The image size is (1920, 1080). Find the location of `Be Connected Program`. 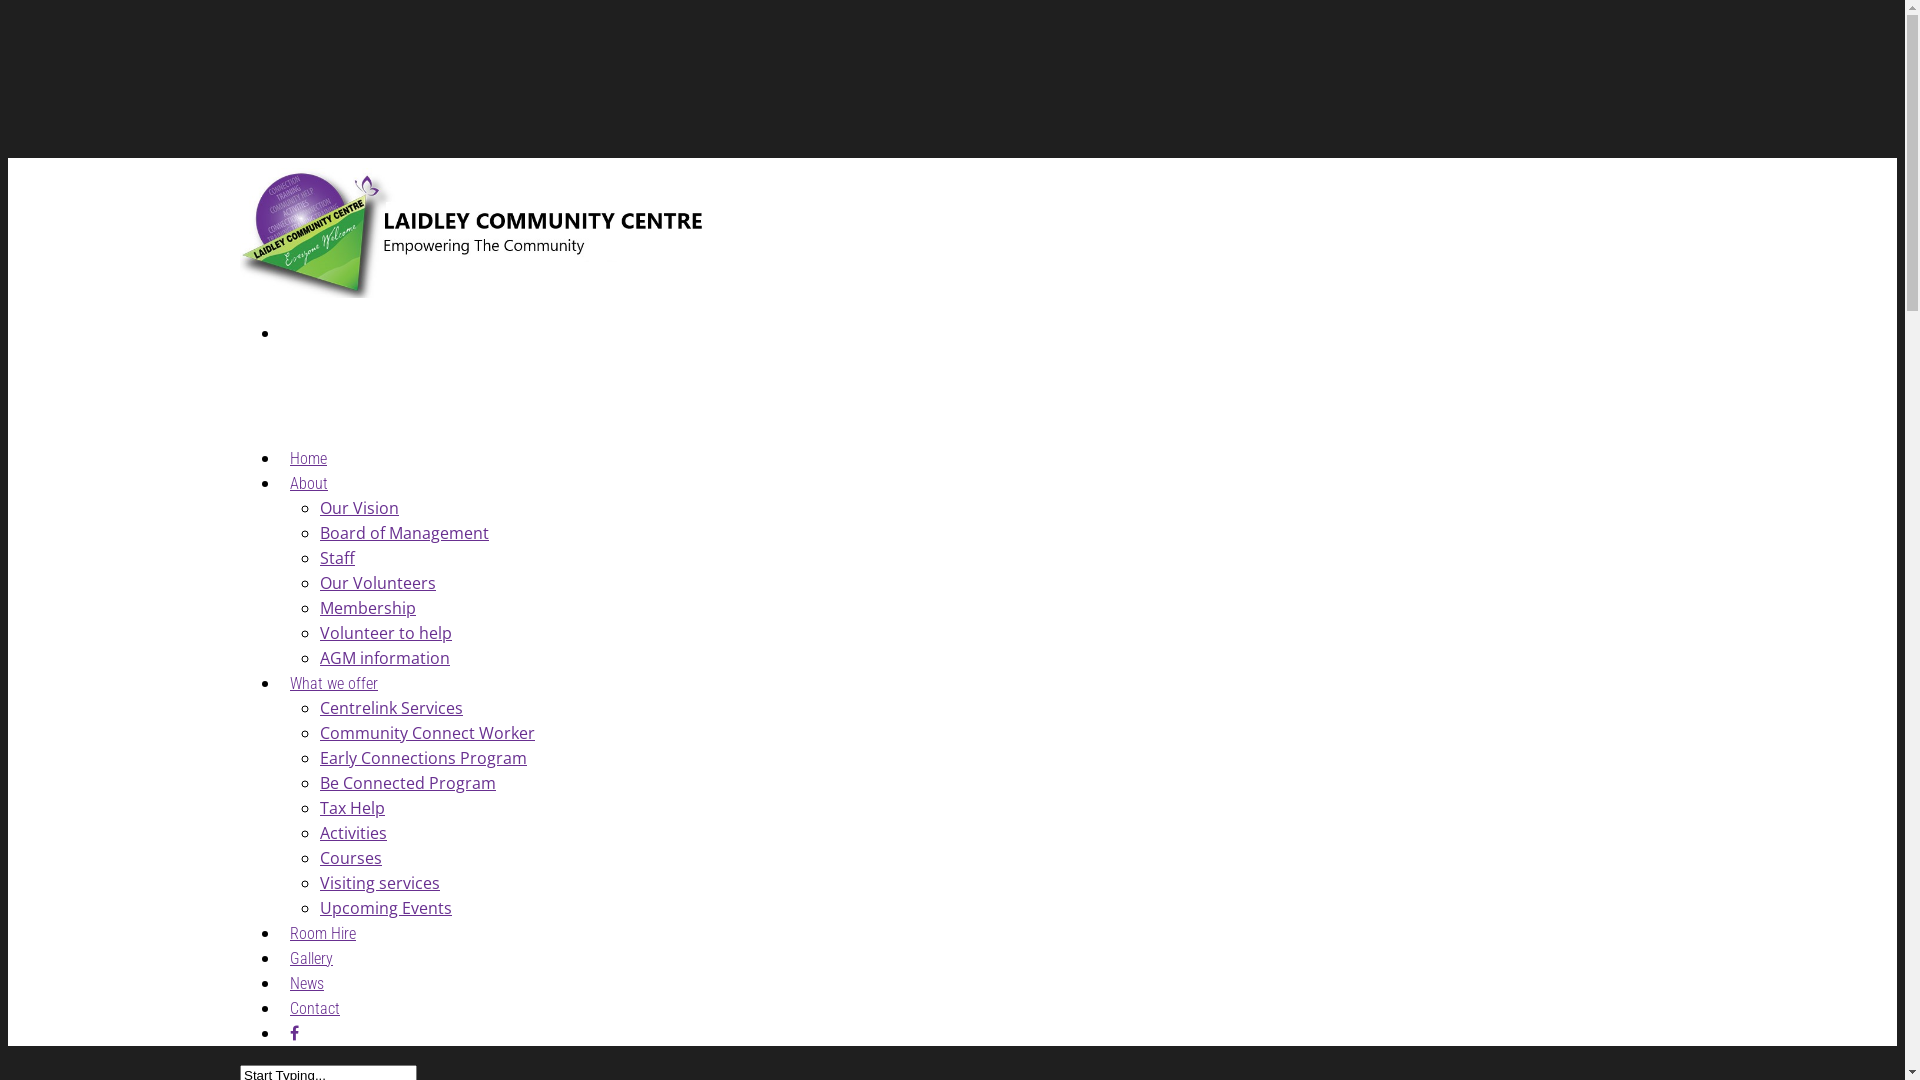

Be Connected Program is located at coordinates (408, 783).